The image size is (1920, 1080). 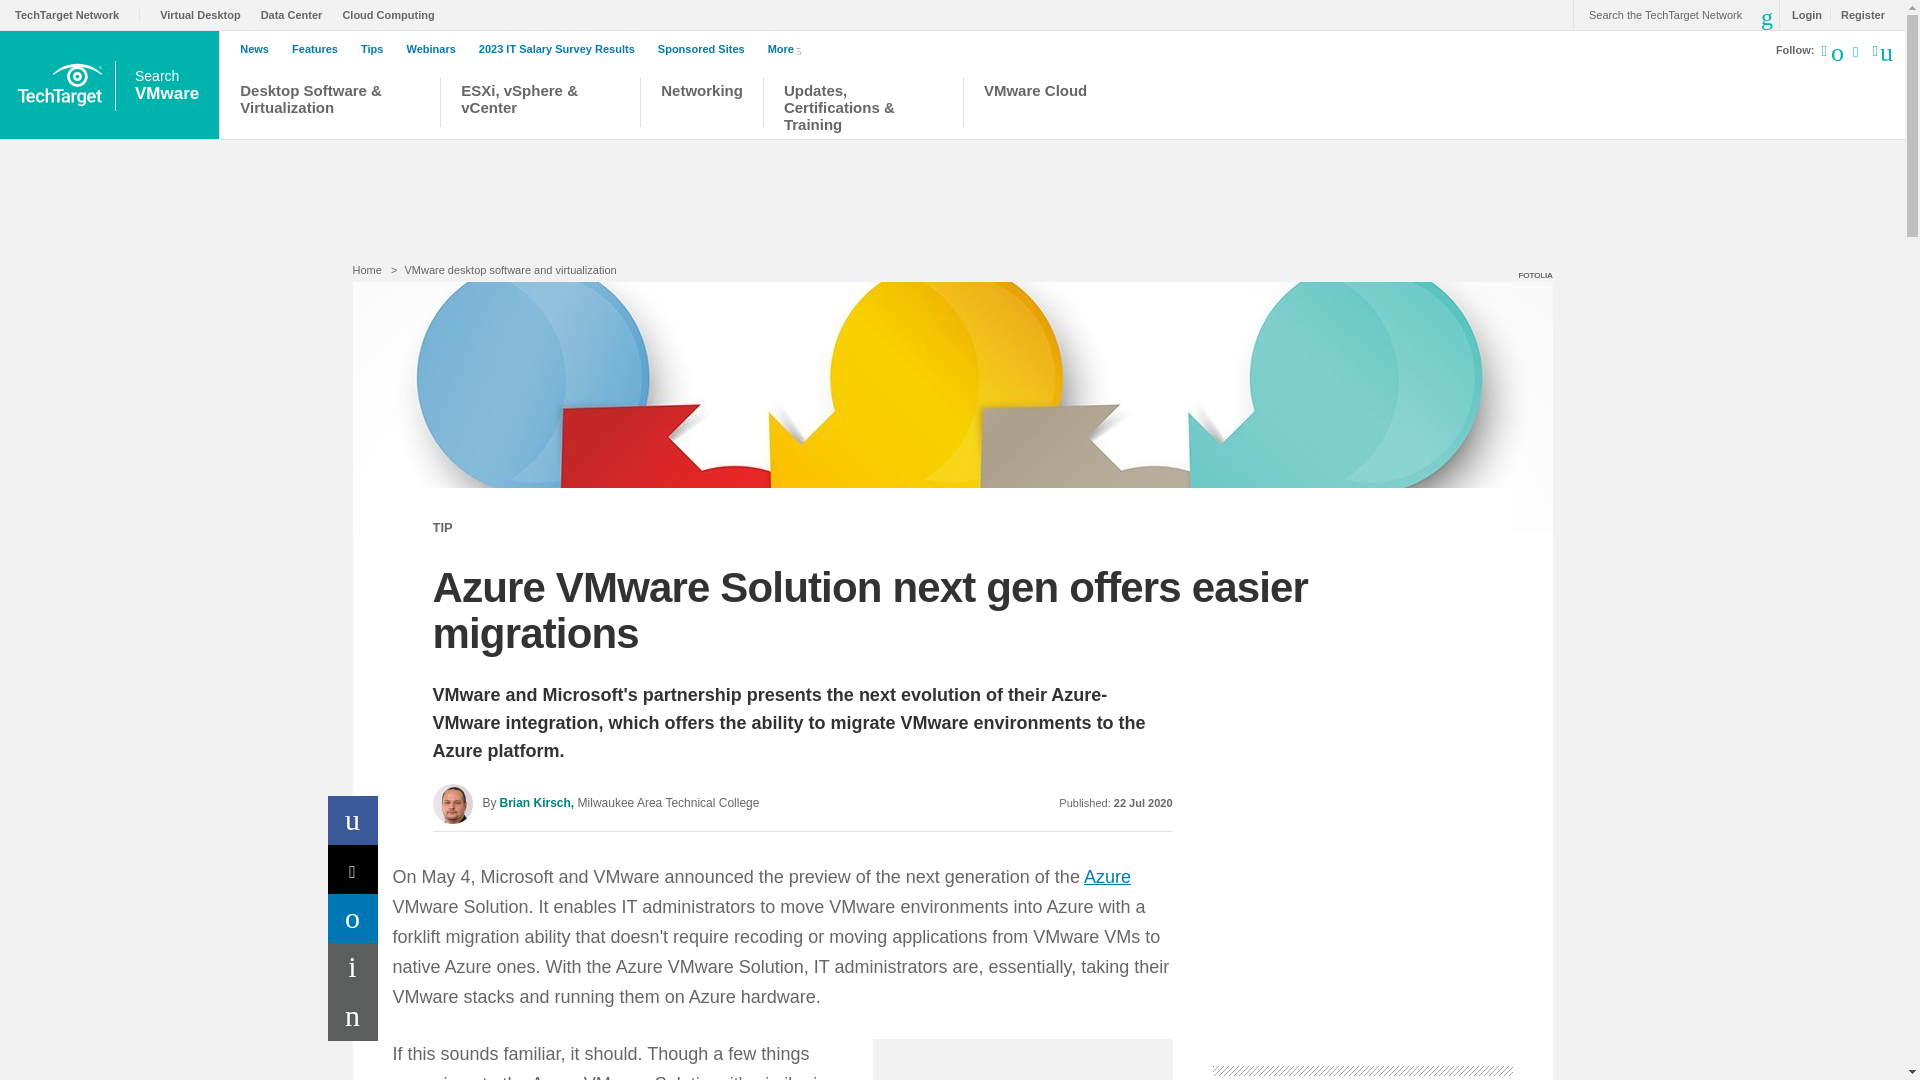 I want to click on Tips, so click(x=376, y=49).